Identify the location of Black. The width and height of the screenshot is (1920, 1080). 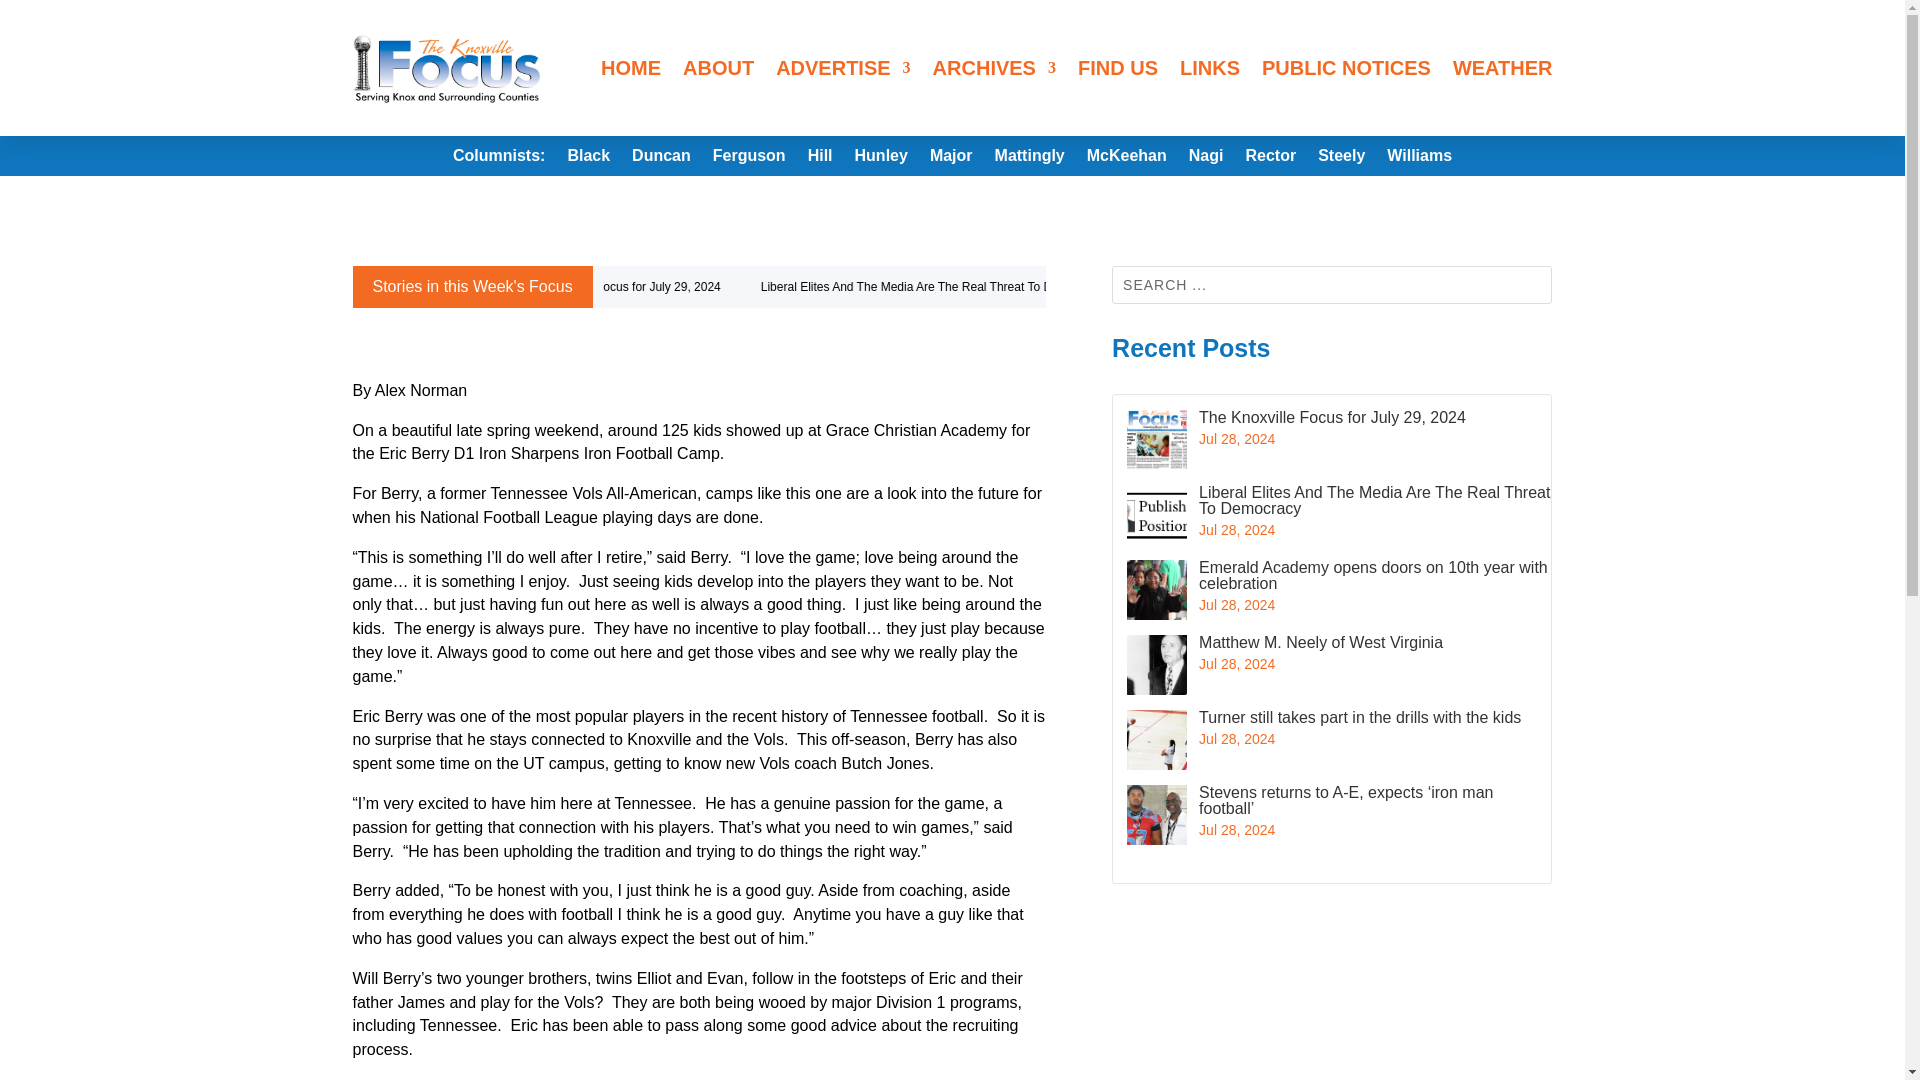
(588, 160).